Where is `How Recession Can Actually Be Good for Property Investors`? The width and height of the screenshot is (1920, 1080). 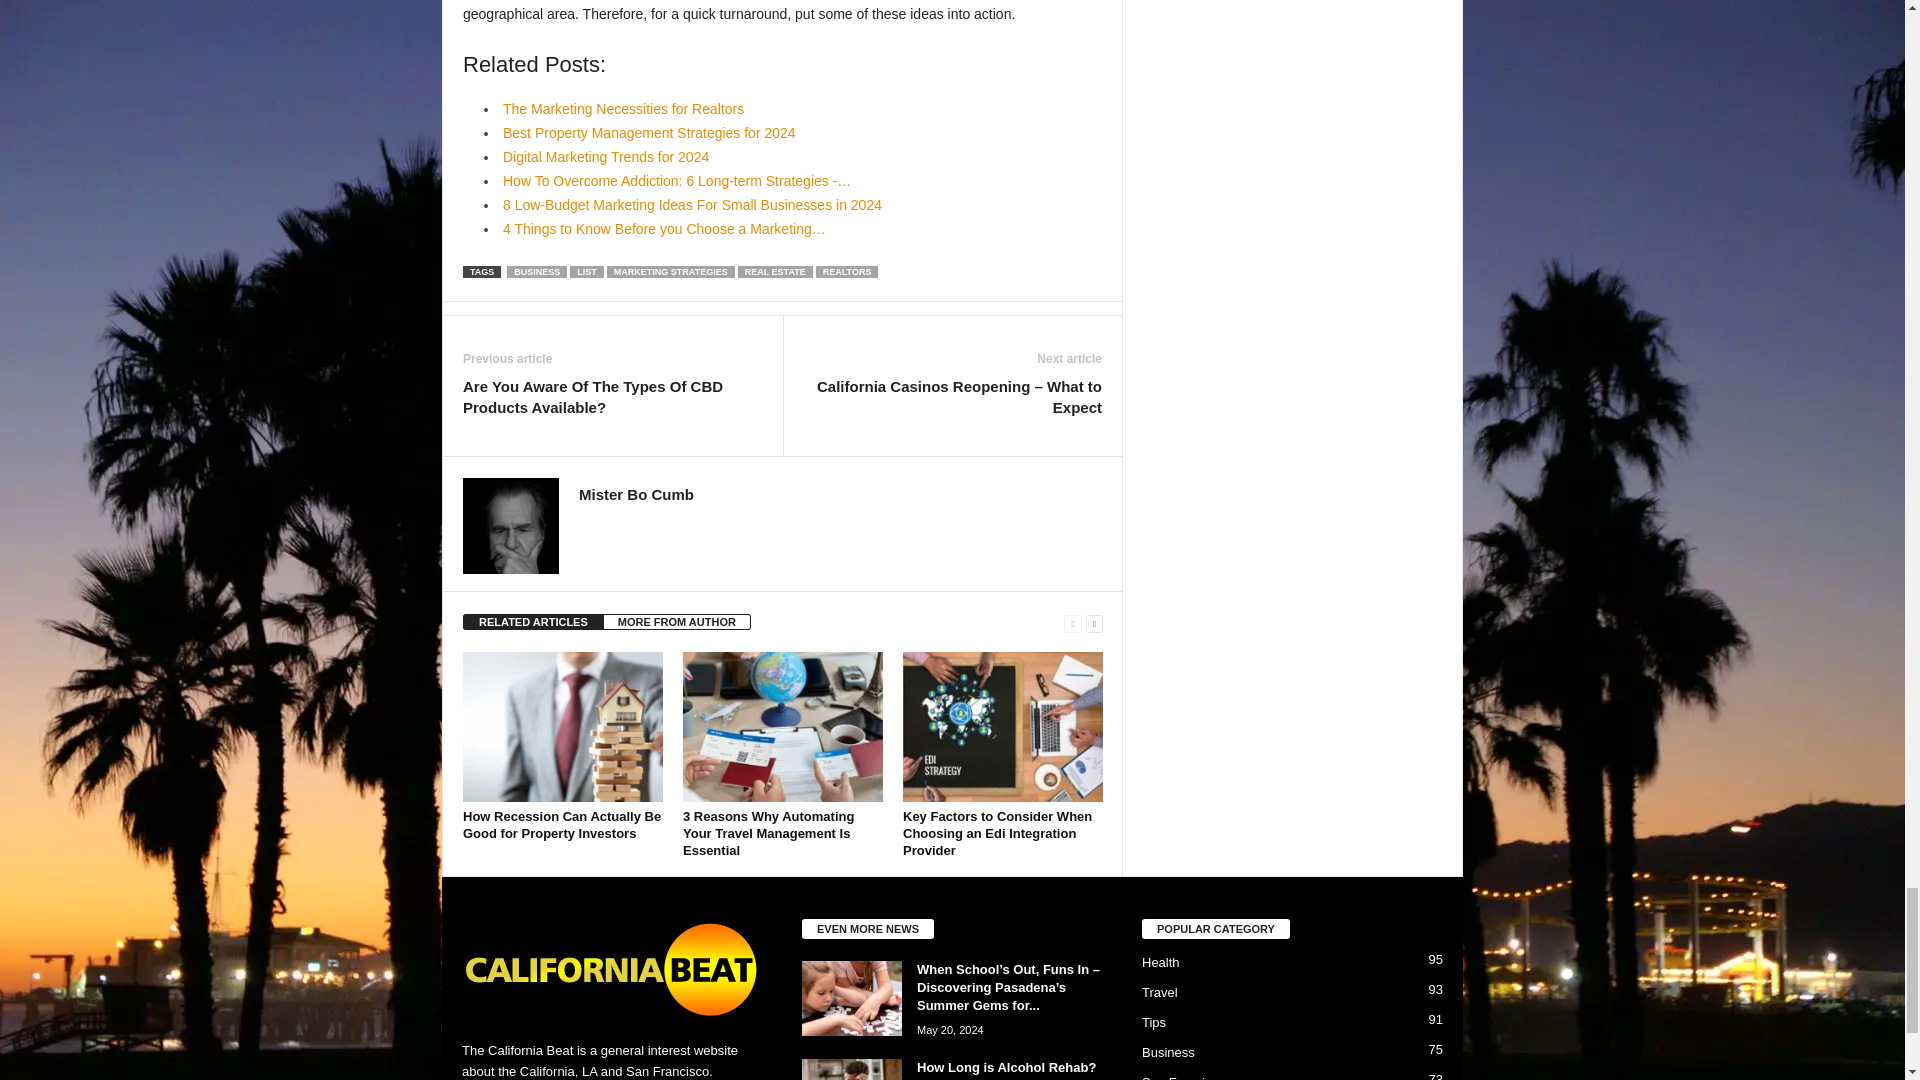
How Recession Can Actually Be Good for Property Investors is located at coordinates (561, 824).